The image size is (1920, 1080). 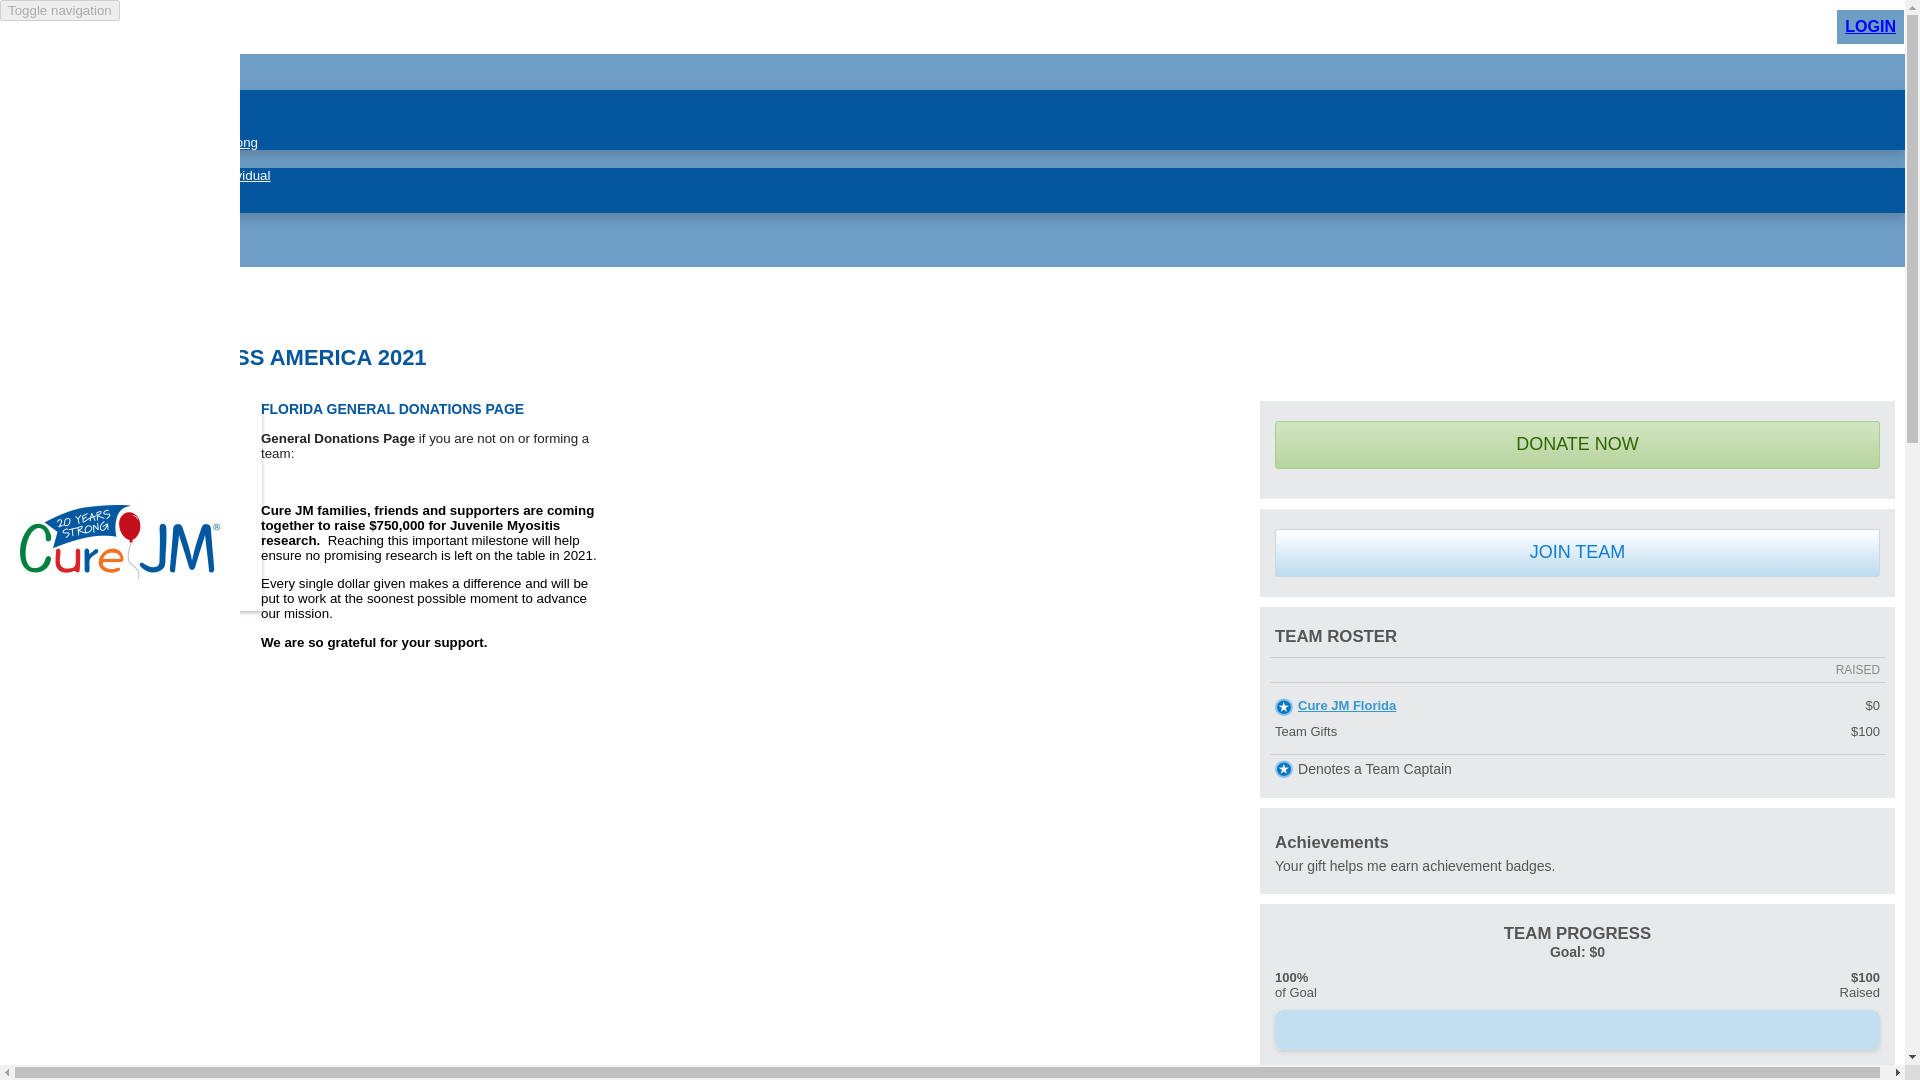 What do you see at coordinates (72, 158) in the screenshot?
I see `DONATE` at bounding box center [72, 158].